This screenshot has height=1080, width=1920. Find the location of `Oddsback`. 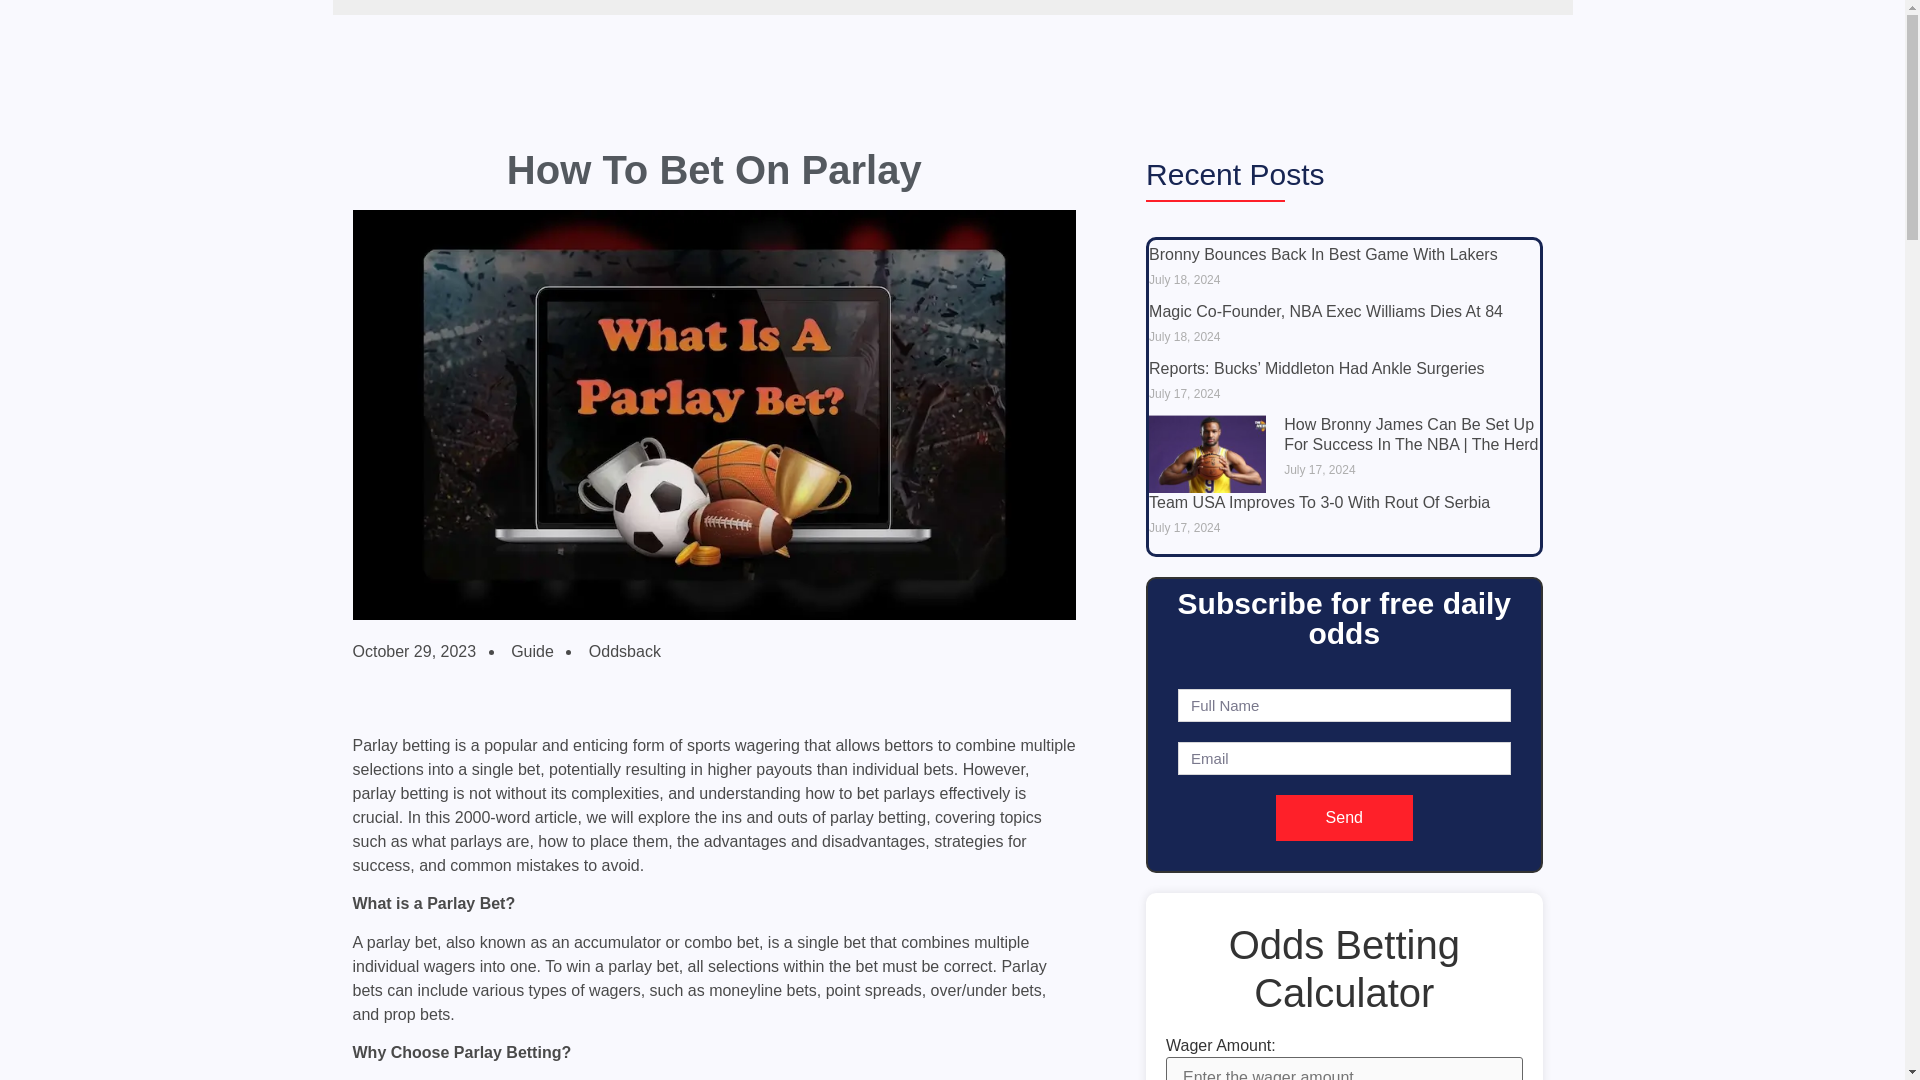

Oddsback is located at coordinates (622, 652).